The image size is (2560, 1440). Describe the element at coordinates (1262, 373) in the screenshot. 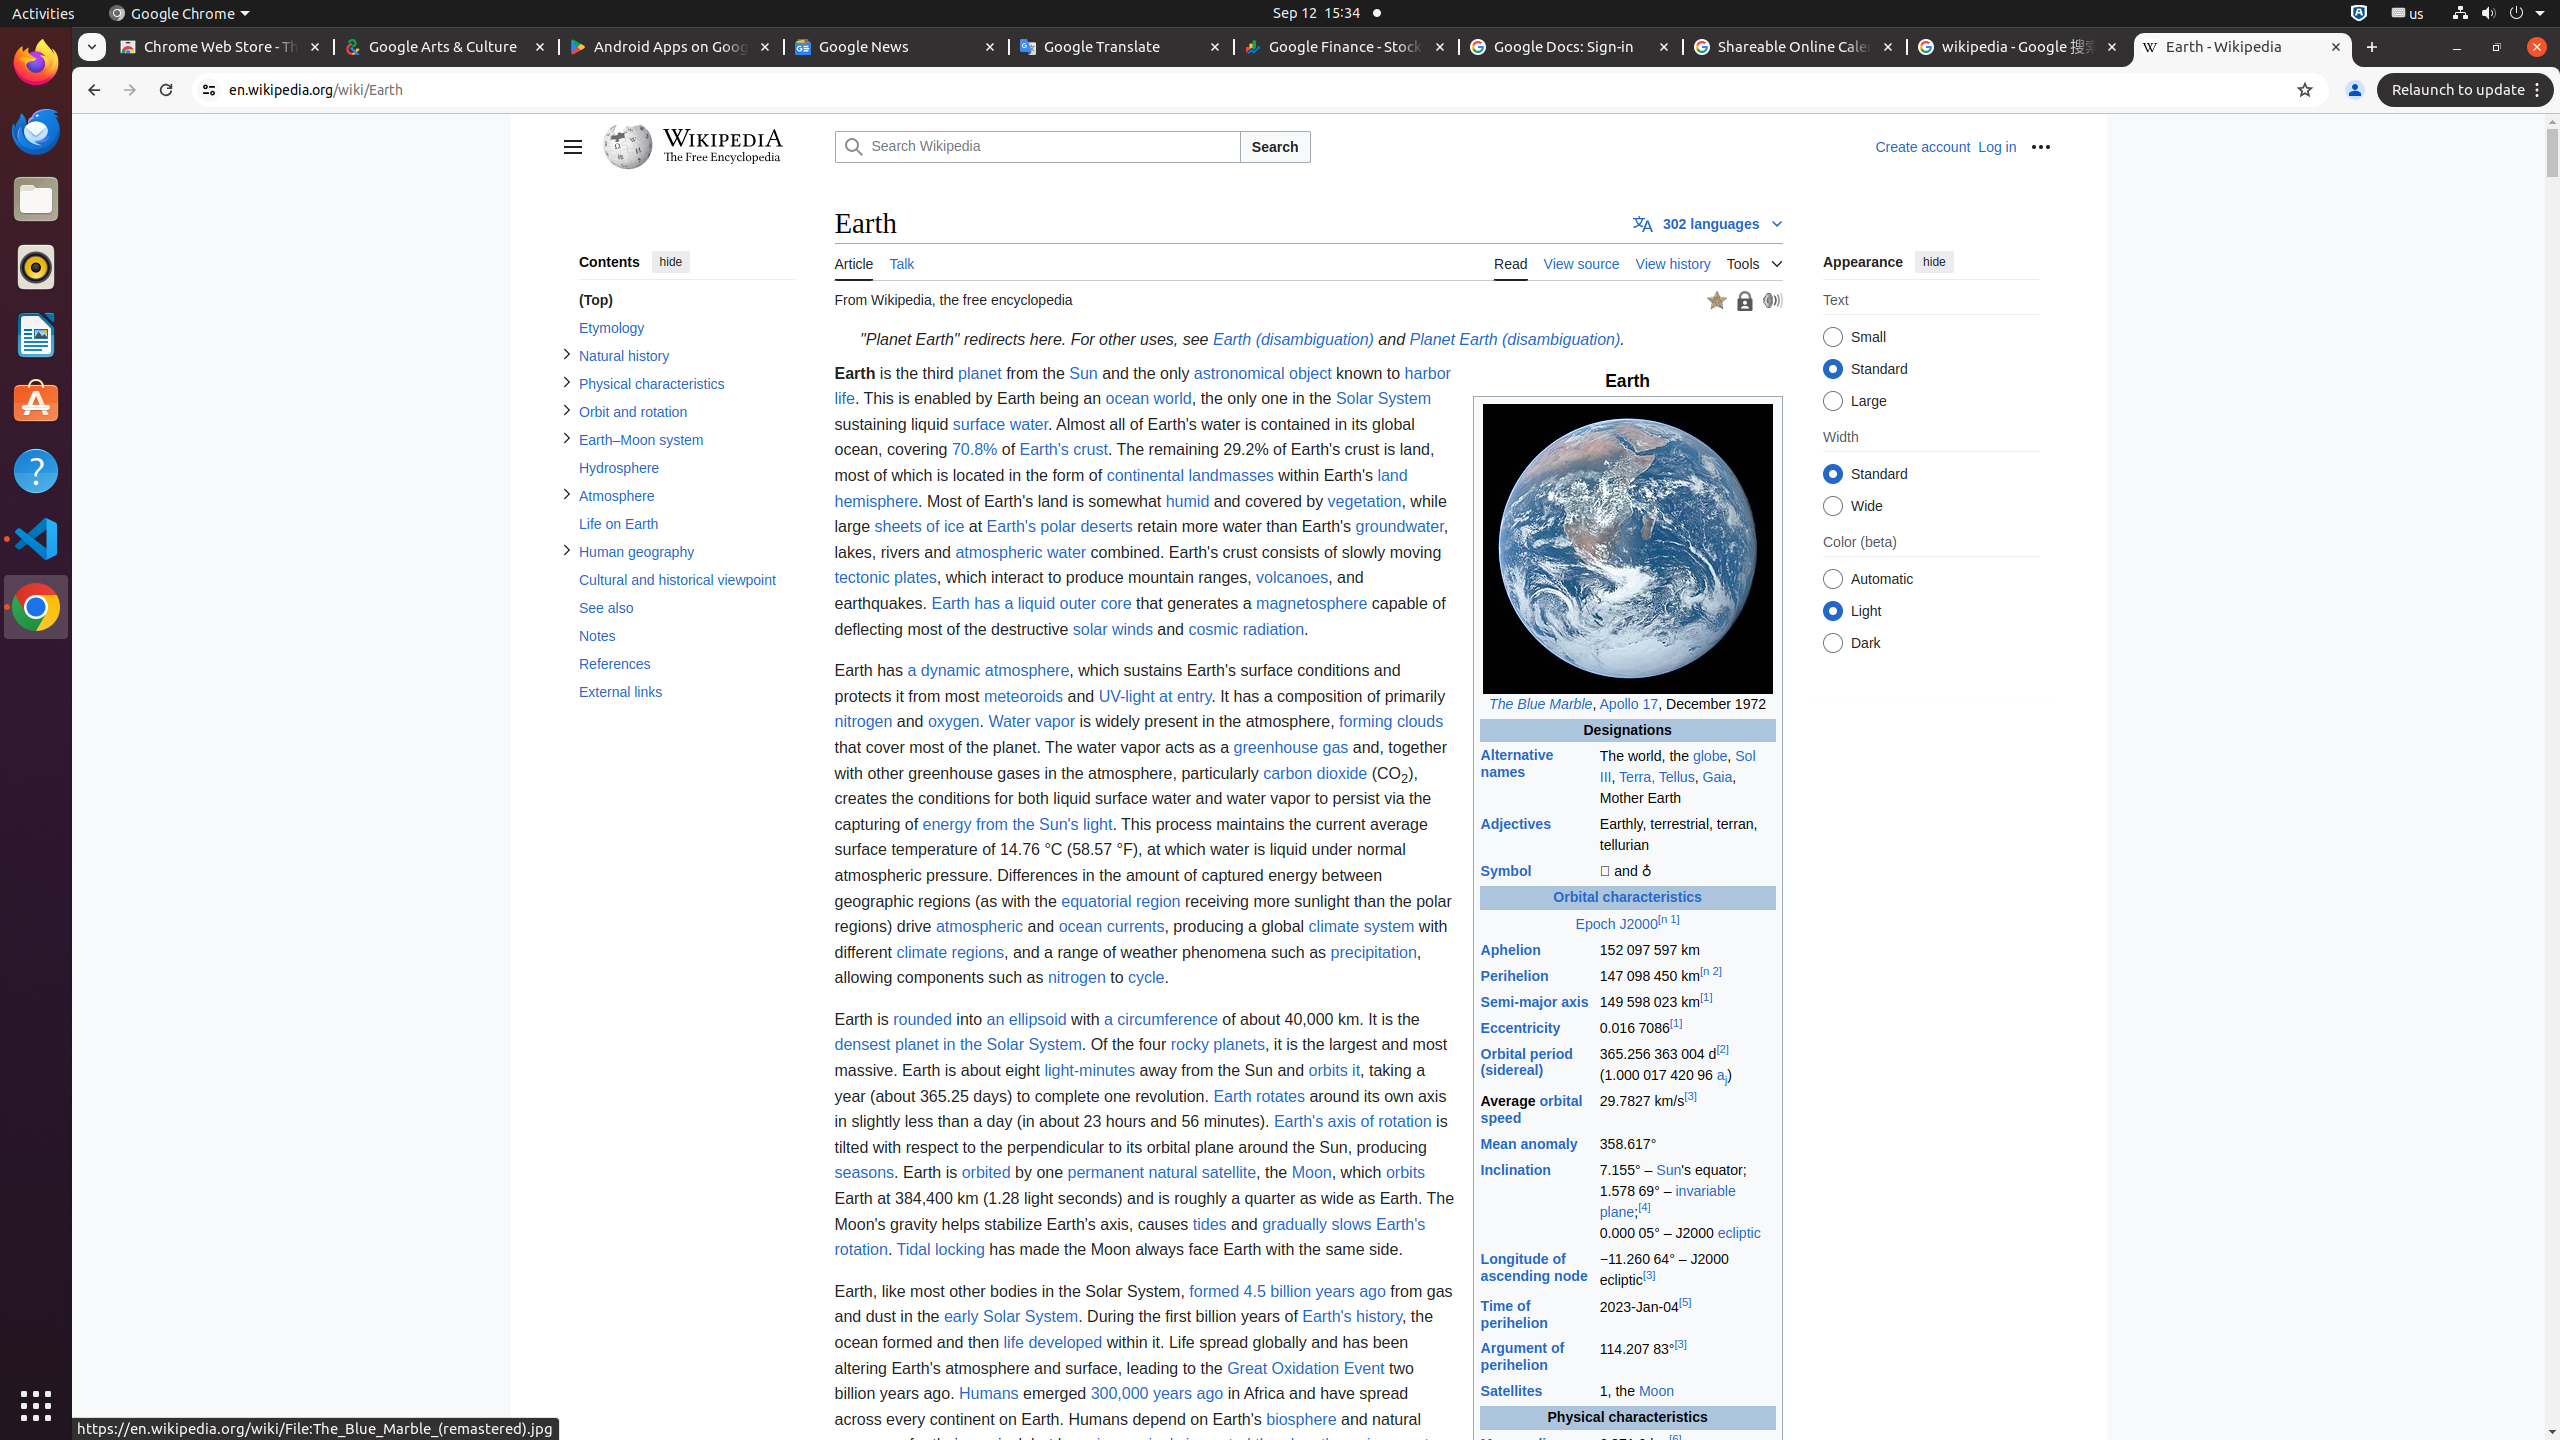

I see `astronomical object` at that location.